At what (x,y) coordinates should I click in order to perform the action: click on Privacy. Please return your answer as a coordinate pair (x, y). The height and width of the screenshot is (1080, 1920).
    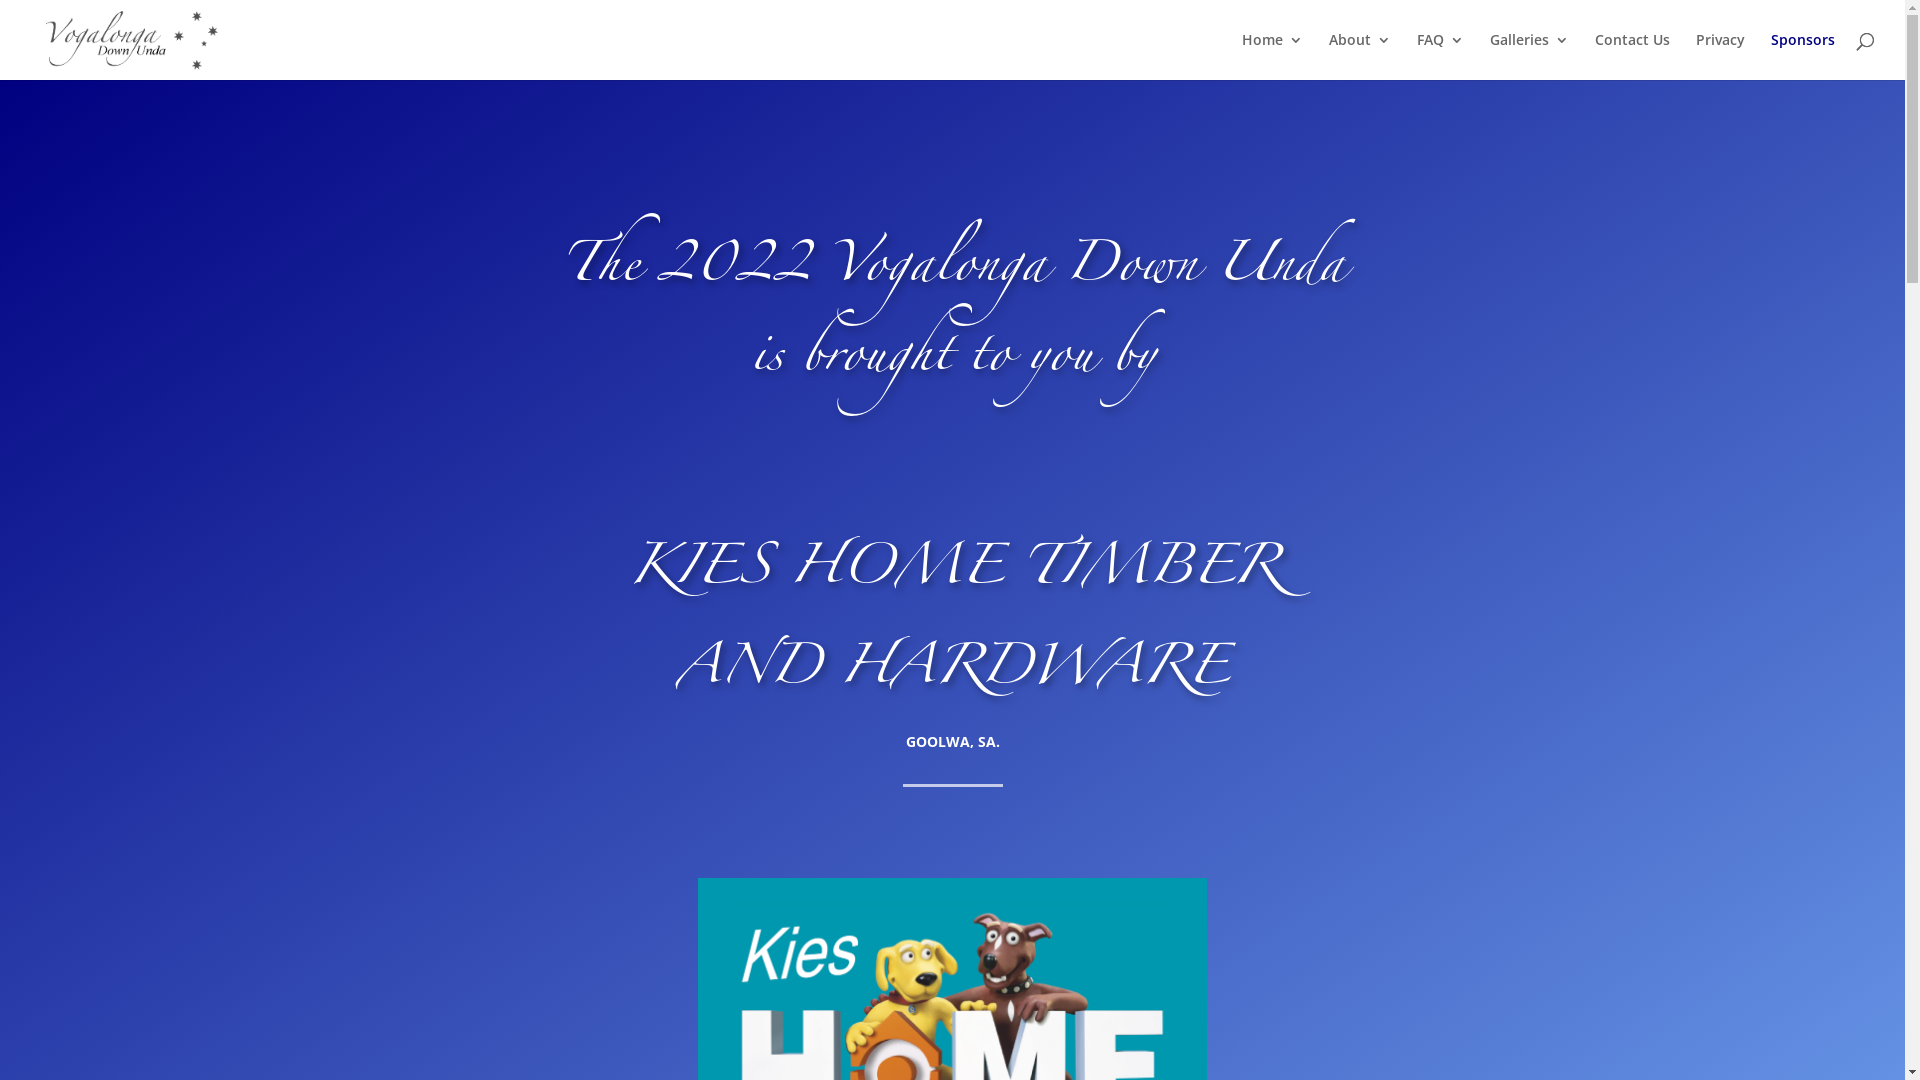
    Looking at the image, I should click on (1720, 56).